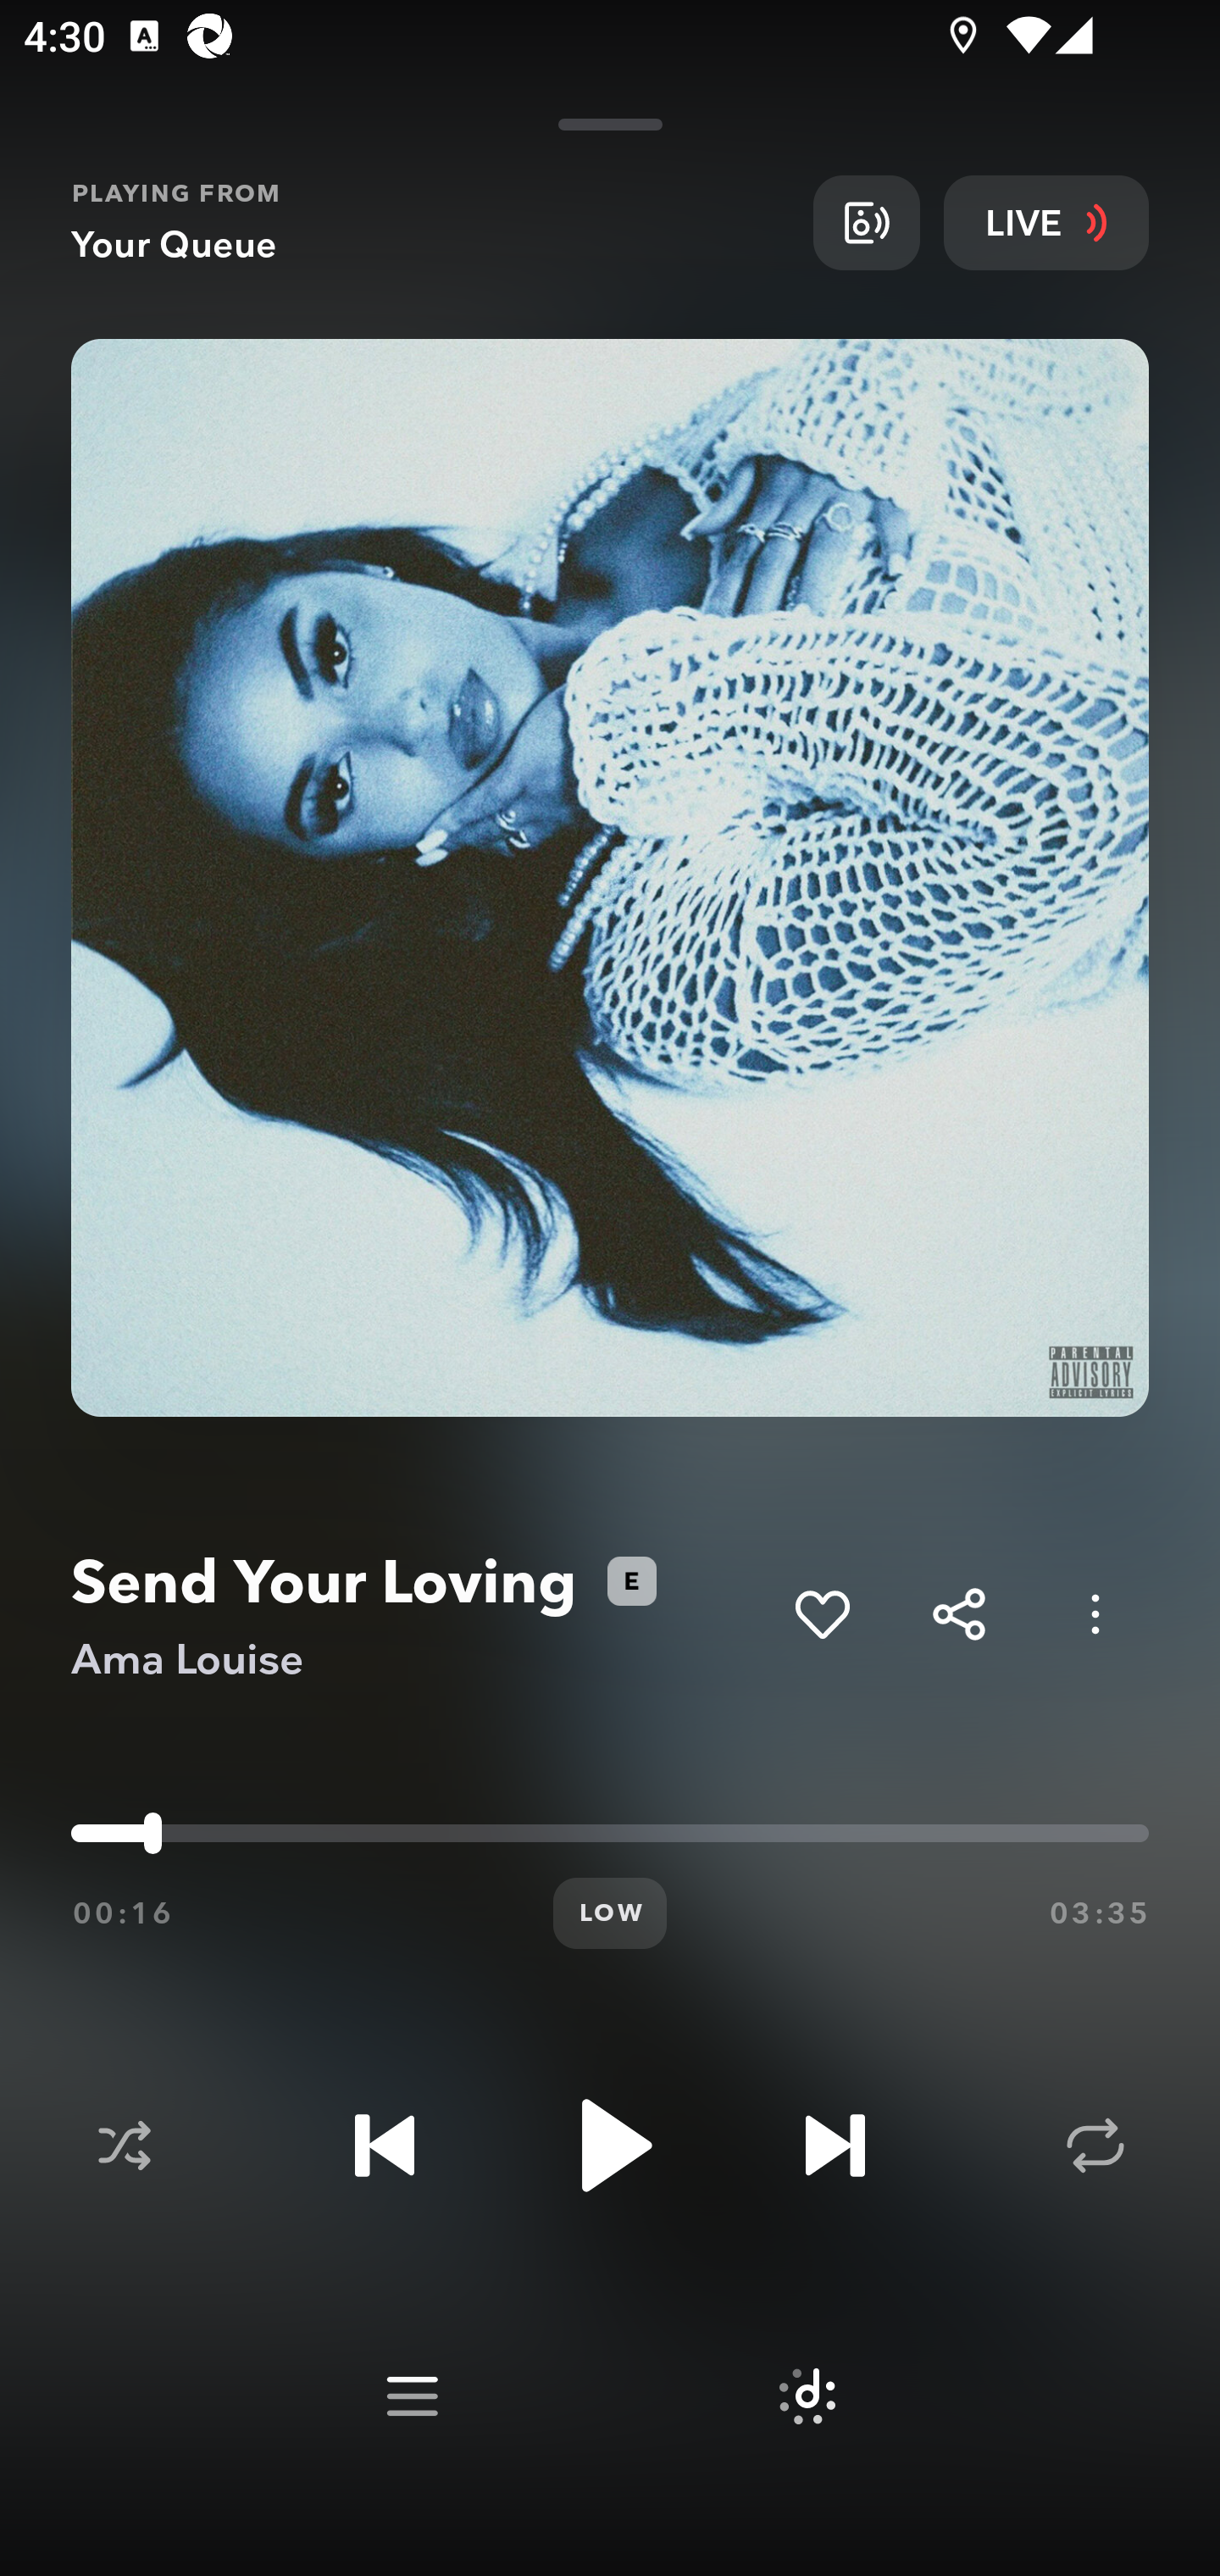 The height and width of the screenshot is (2576, 1220). I want to click on Send Your Loving    Ama Louise, so click(420, 1615).